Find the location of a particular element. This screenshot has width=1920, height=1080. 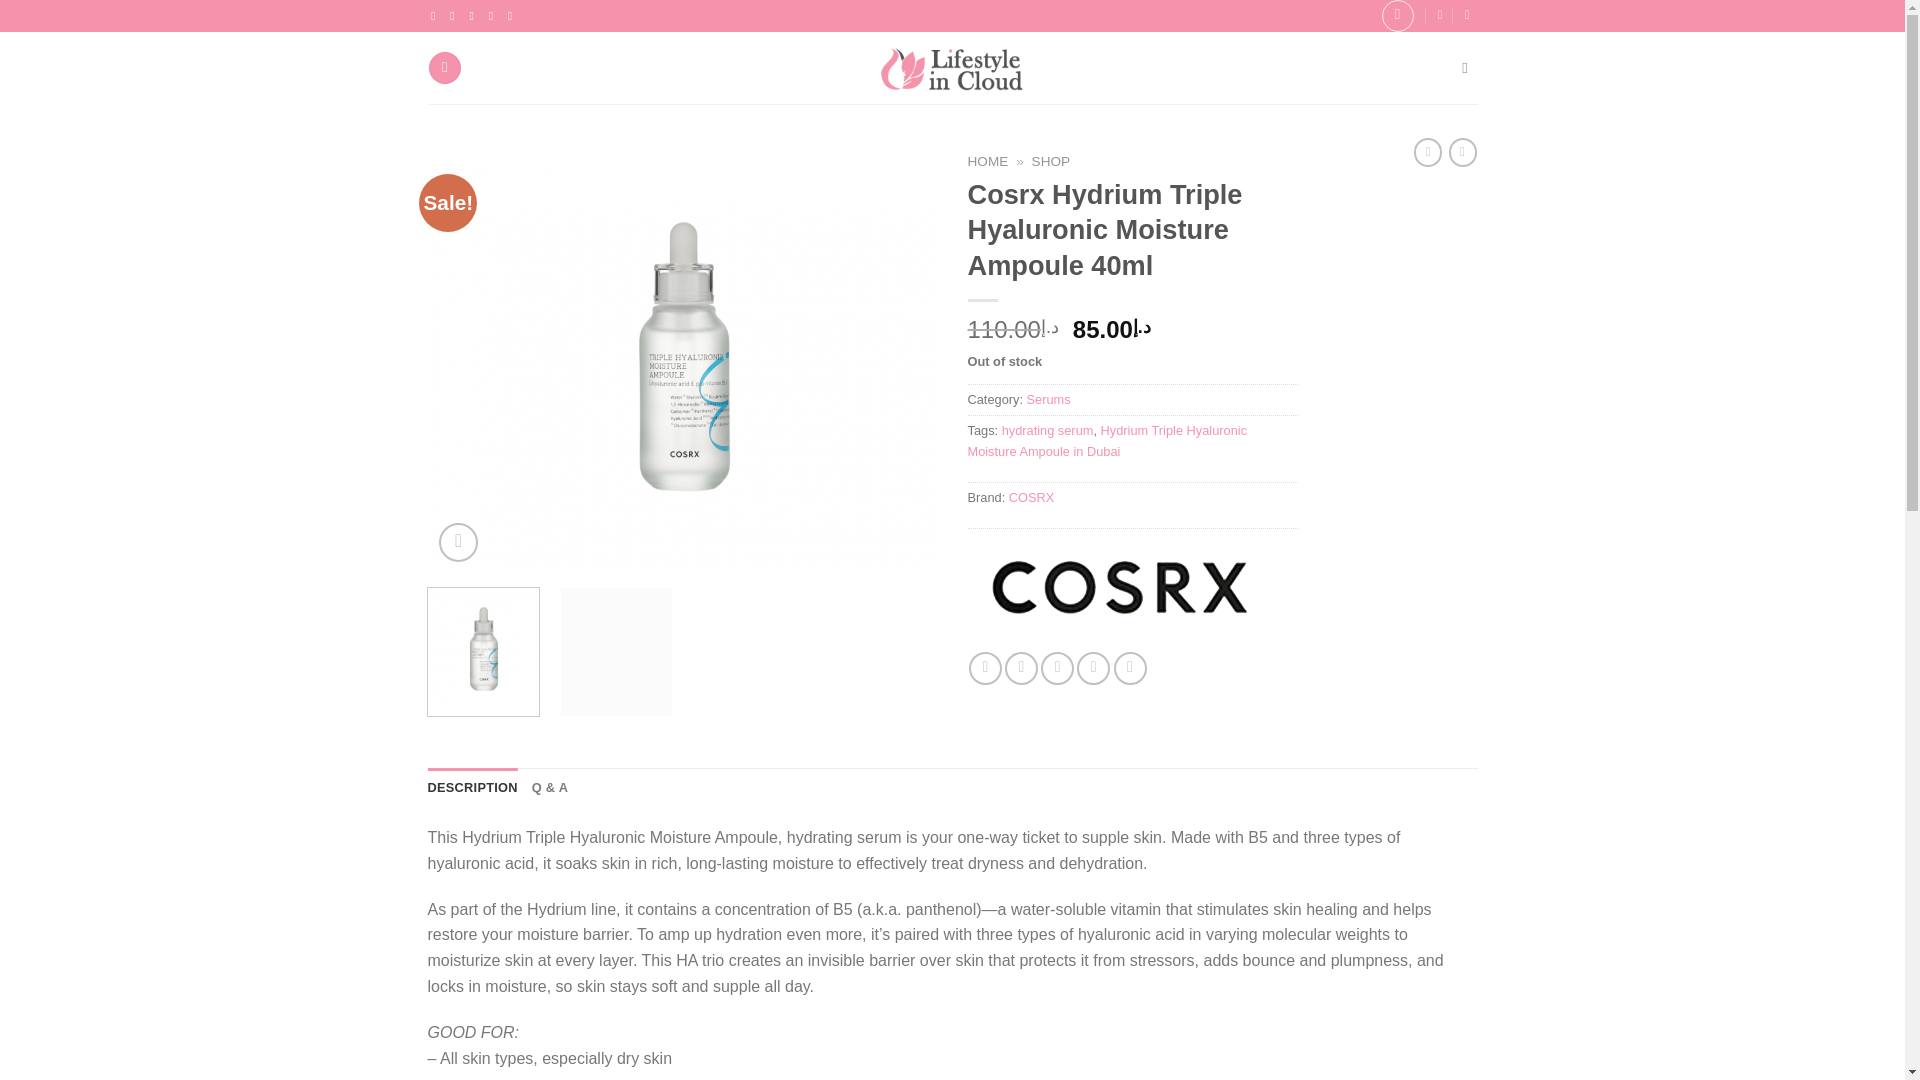

COSRX is located at coordinates (1032, 498).